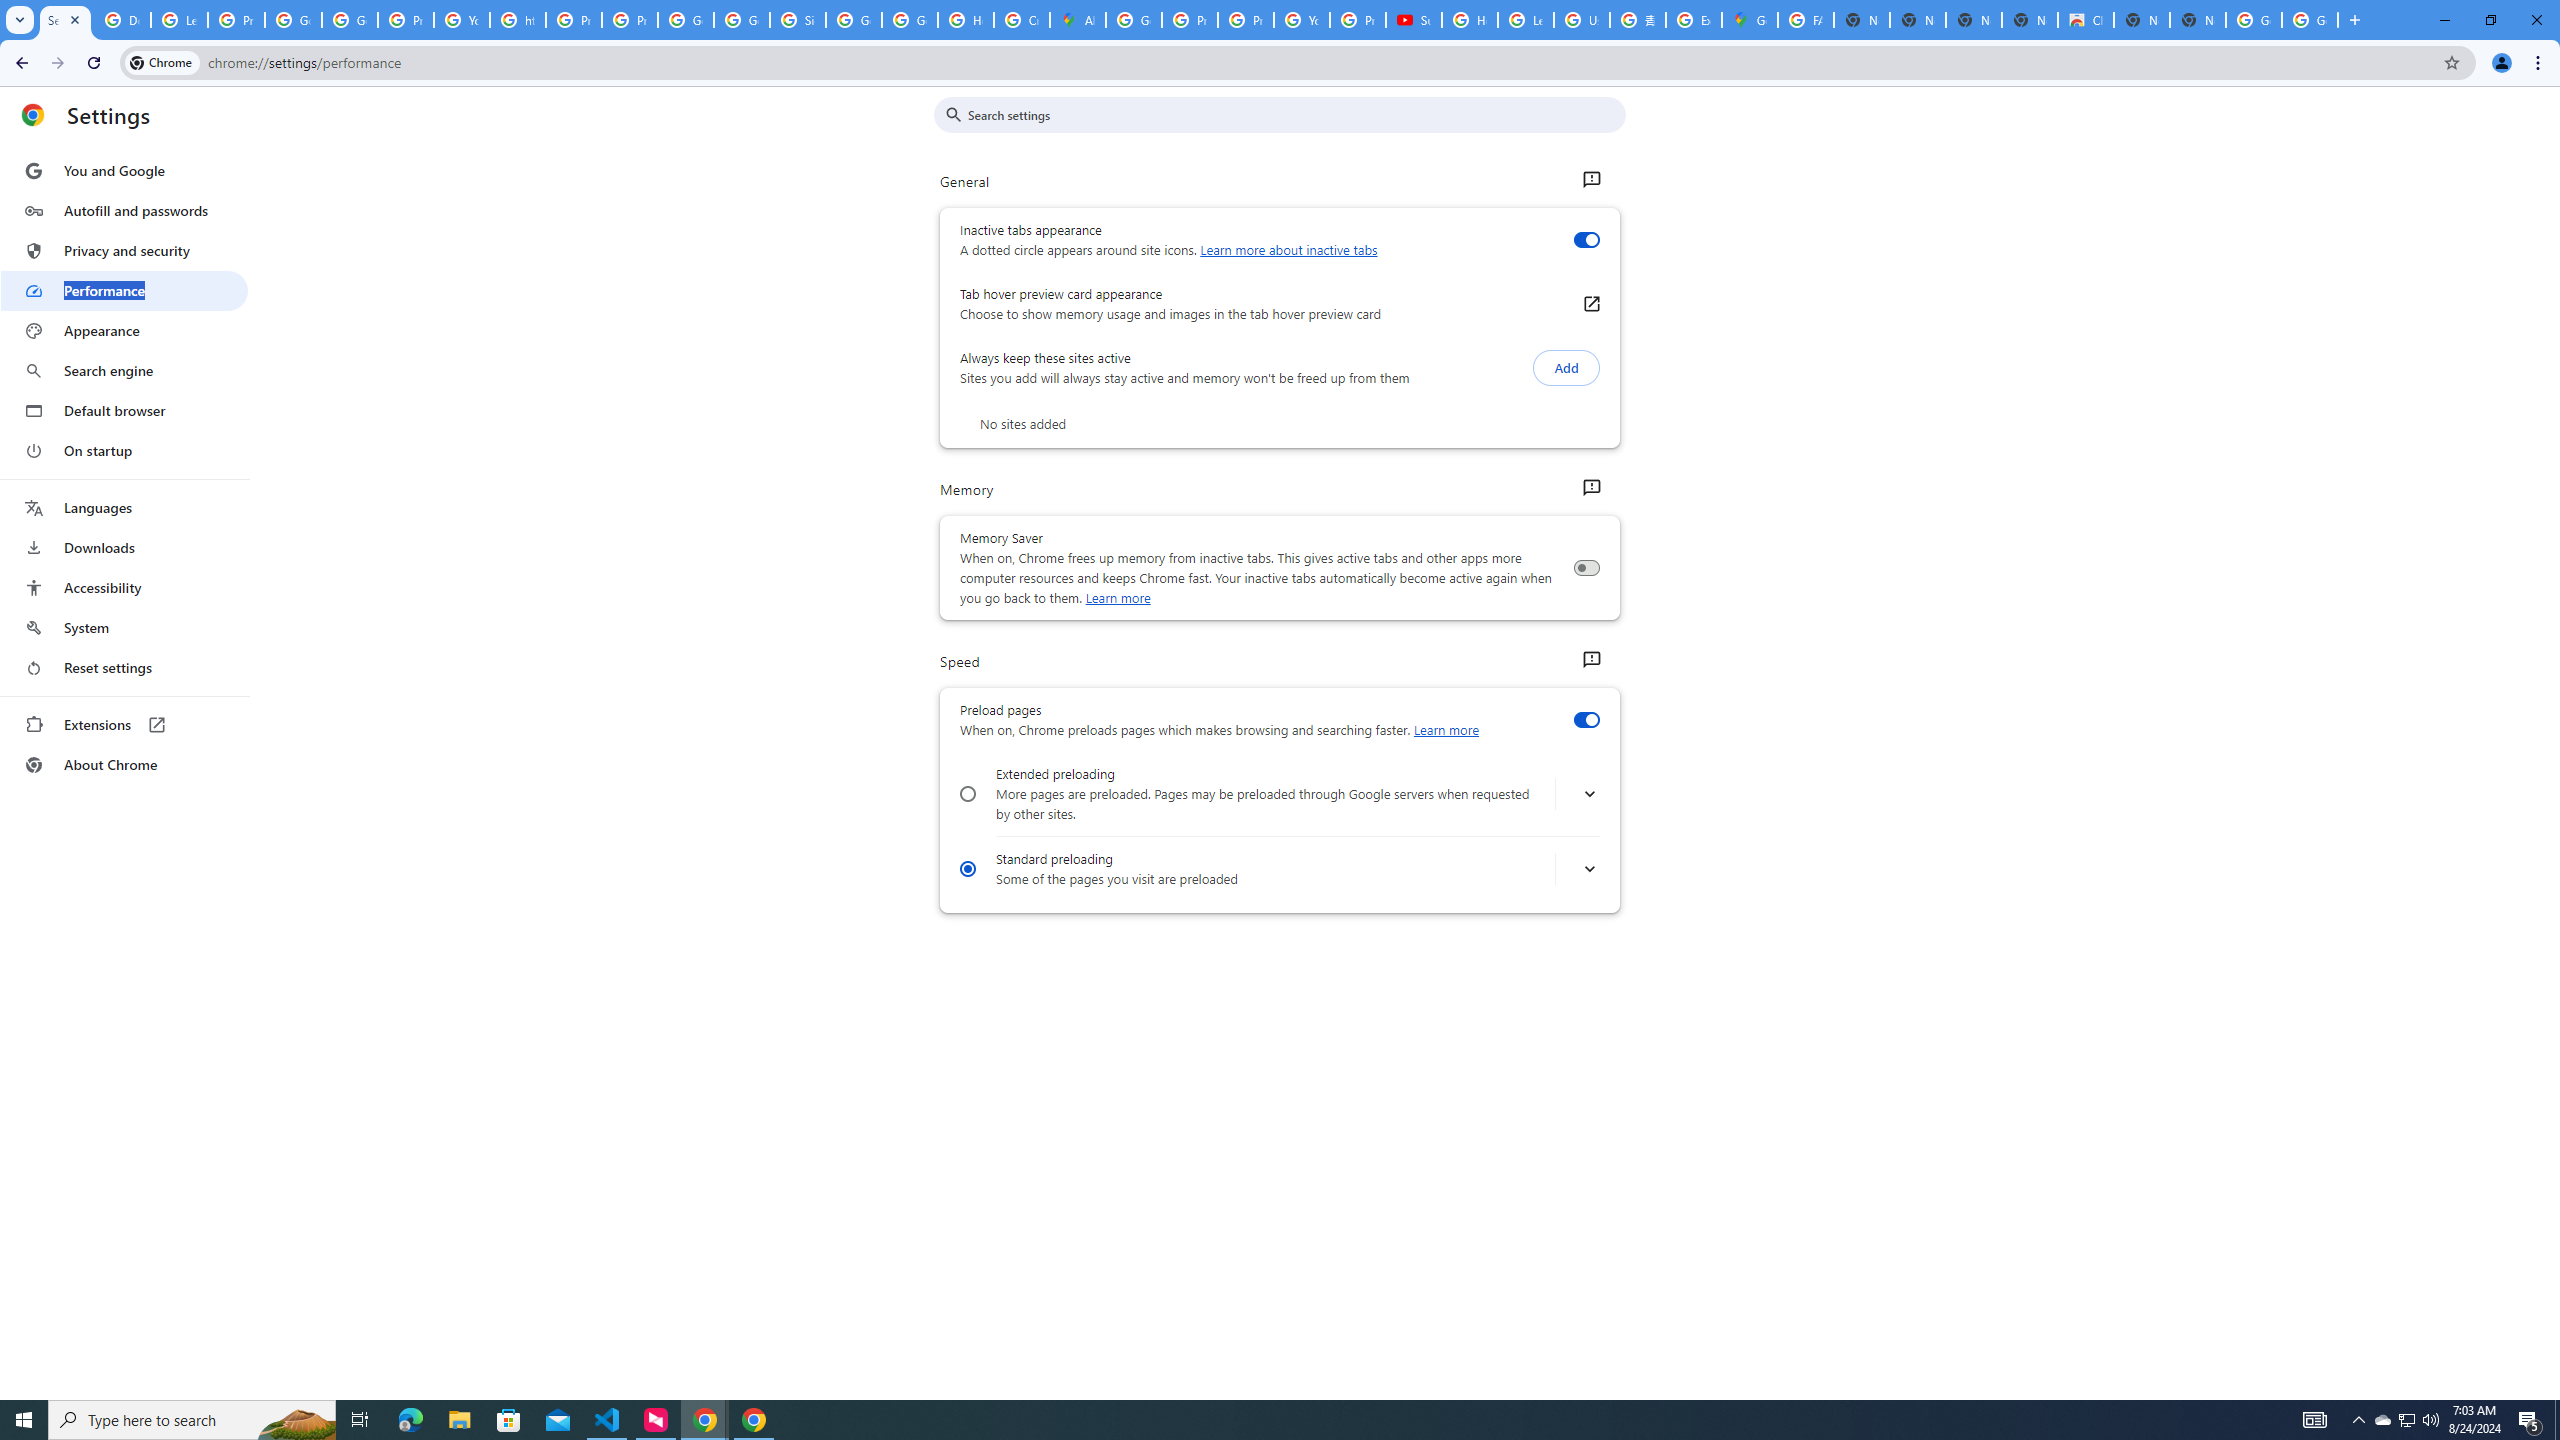  I want to click on Google Account Help, so click(293, 20).